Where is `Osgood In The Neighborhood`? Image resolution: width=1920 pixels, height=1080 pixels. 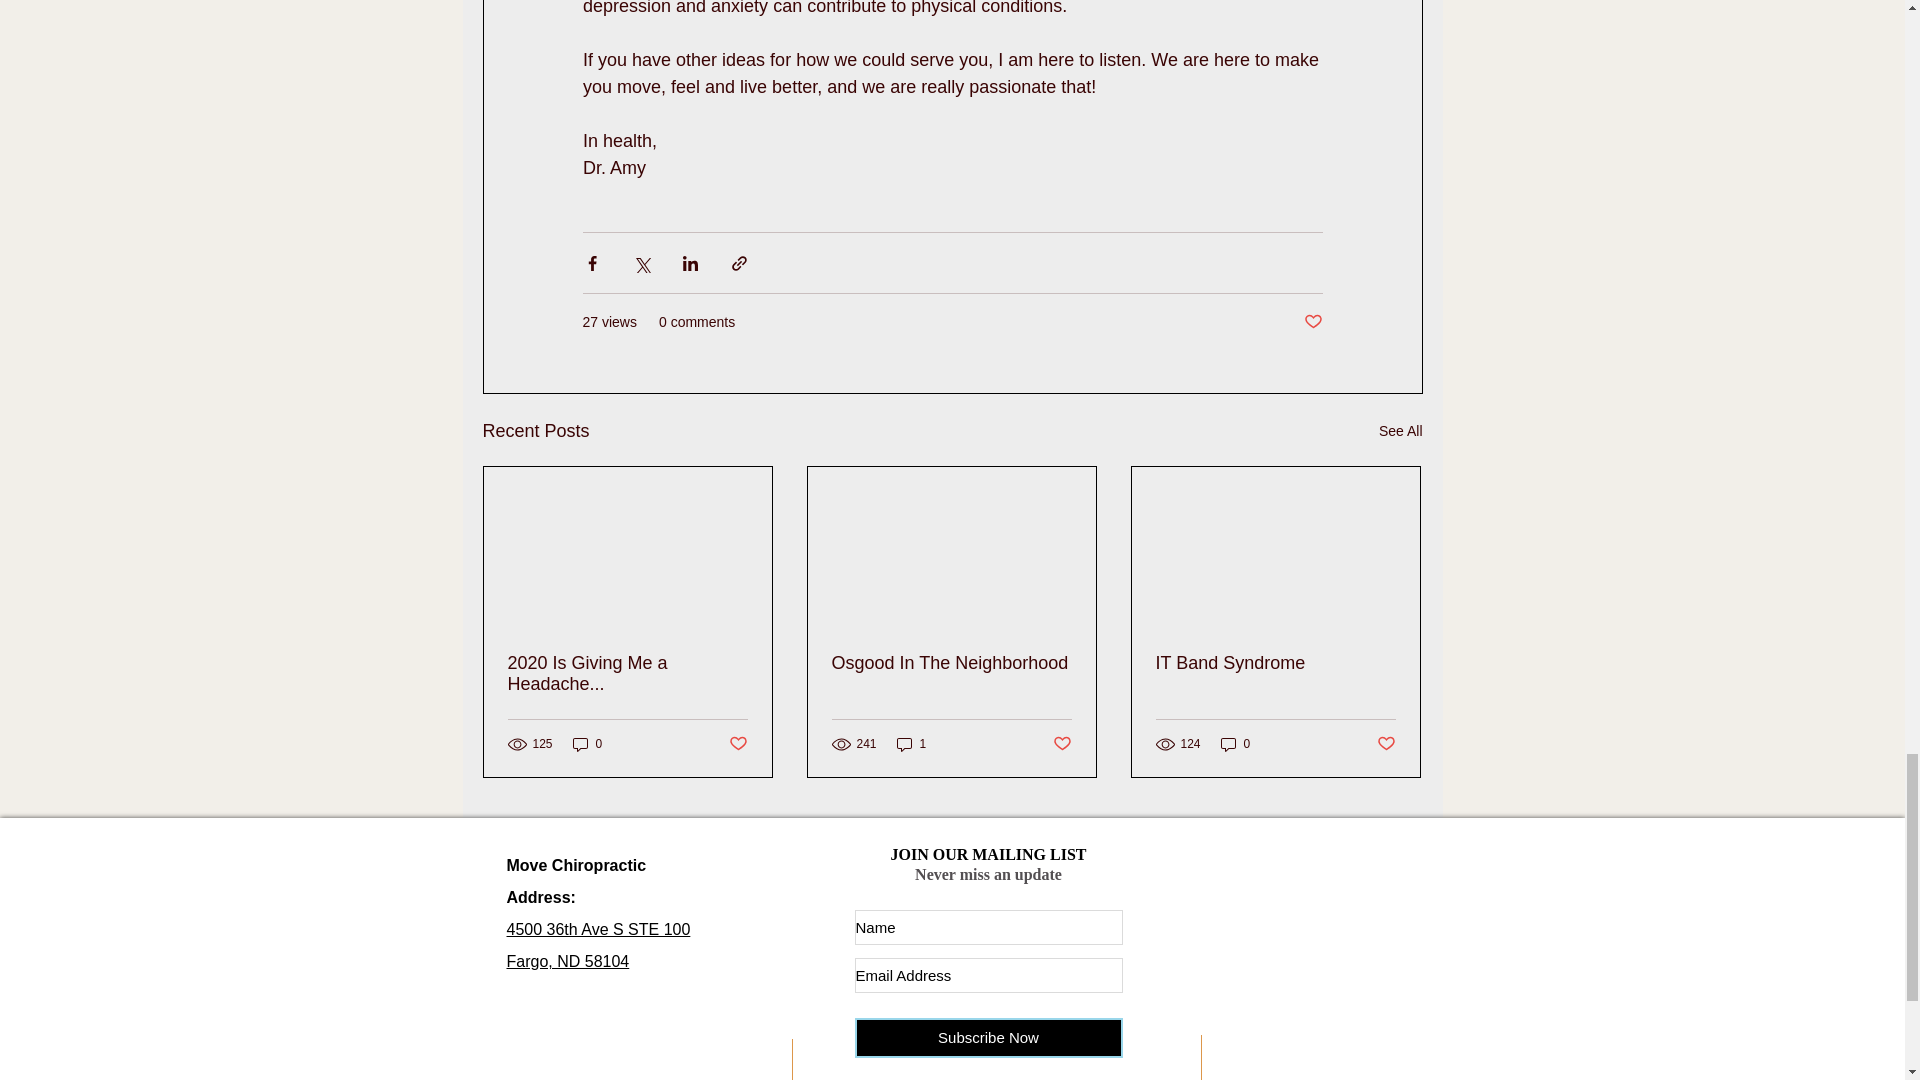
Osgood In The Neighborhood is located at coordinates (628, 674).